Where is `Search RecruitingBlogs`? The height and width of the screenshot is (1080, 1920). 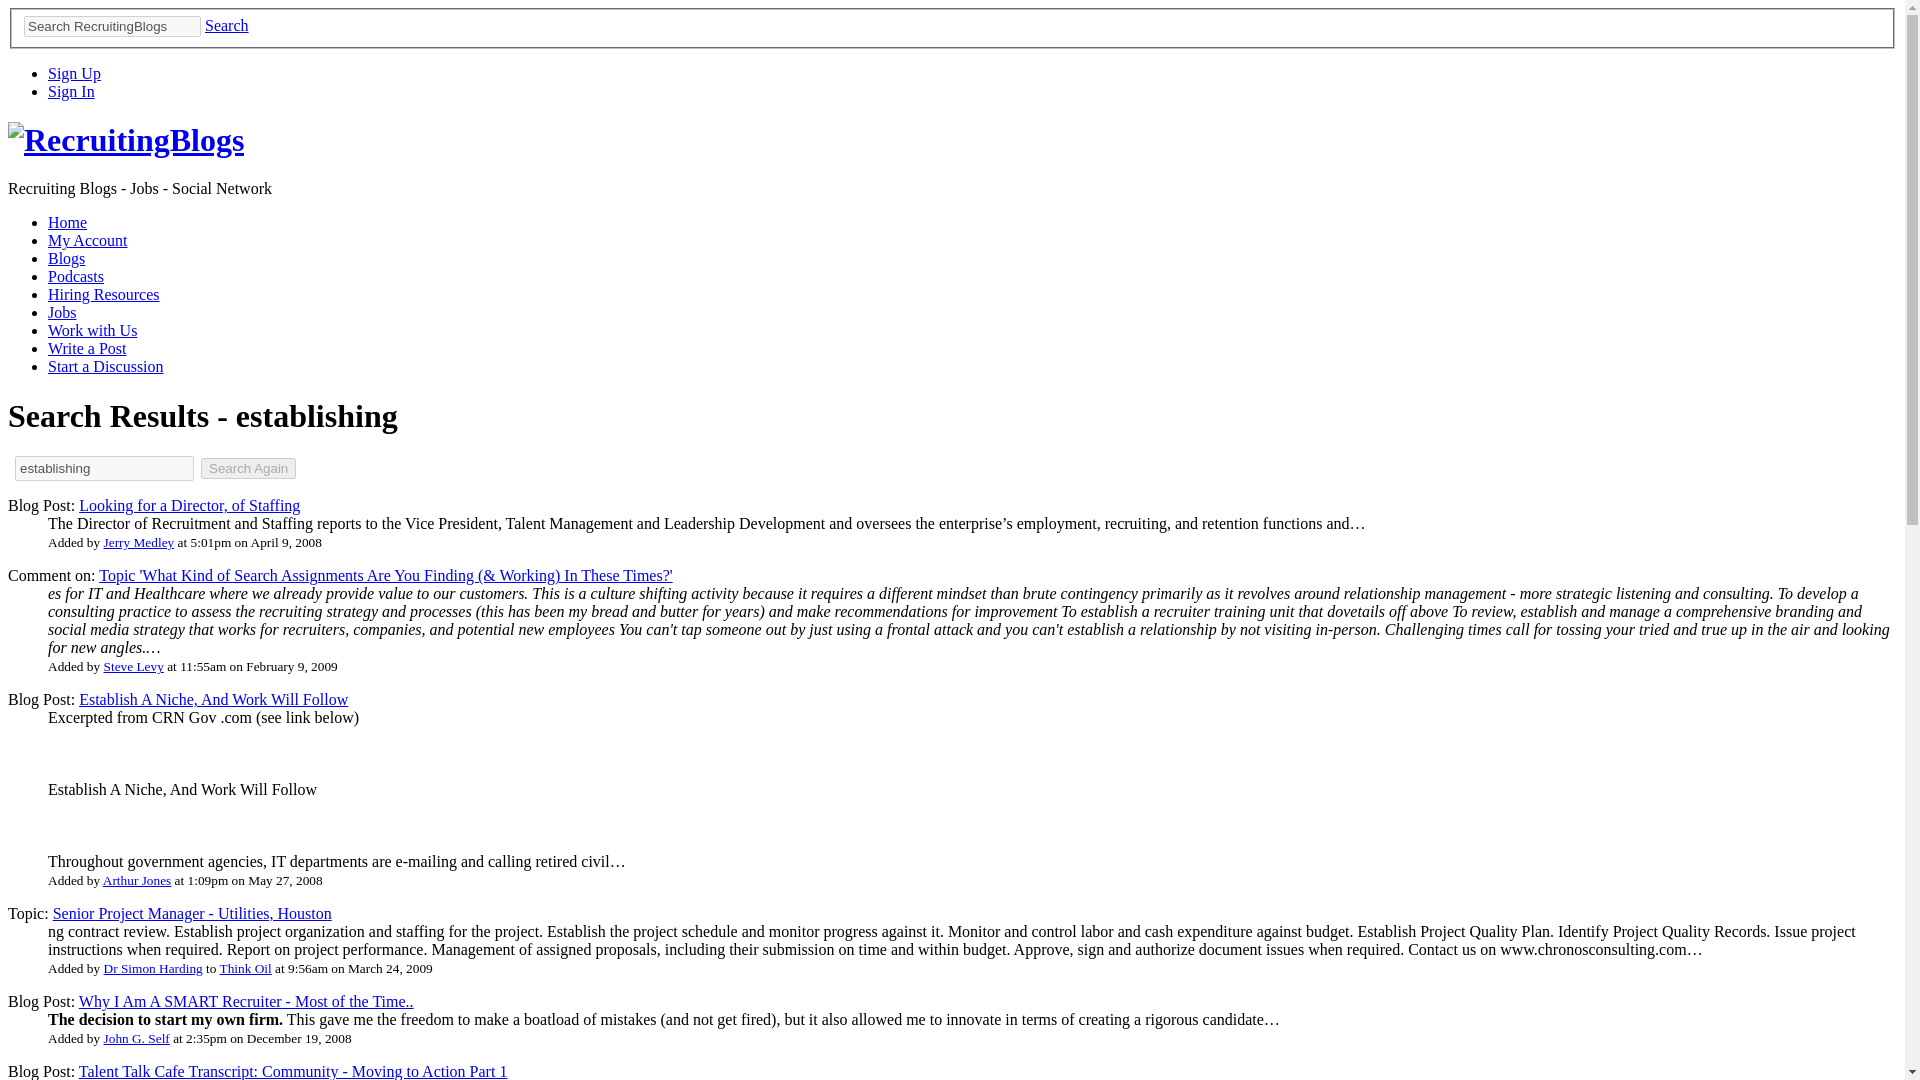 Search RecruitingBlogs is located at coordinates (112, 26).